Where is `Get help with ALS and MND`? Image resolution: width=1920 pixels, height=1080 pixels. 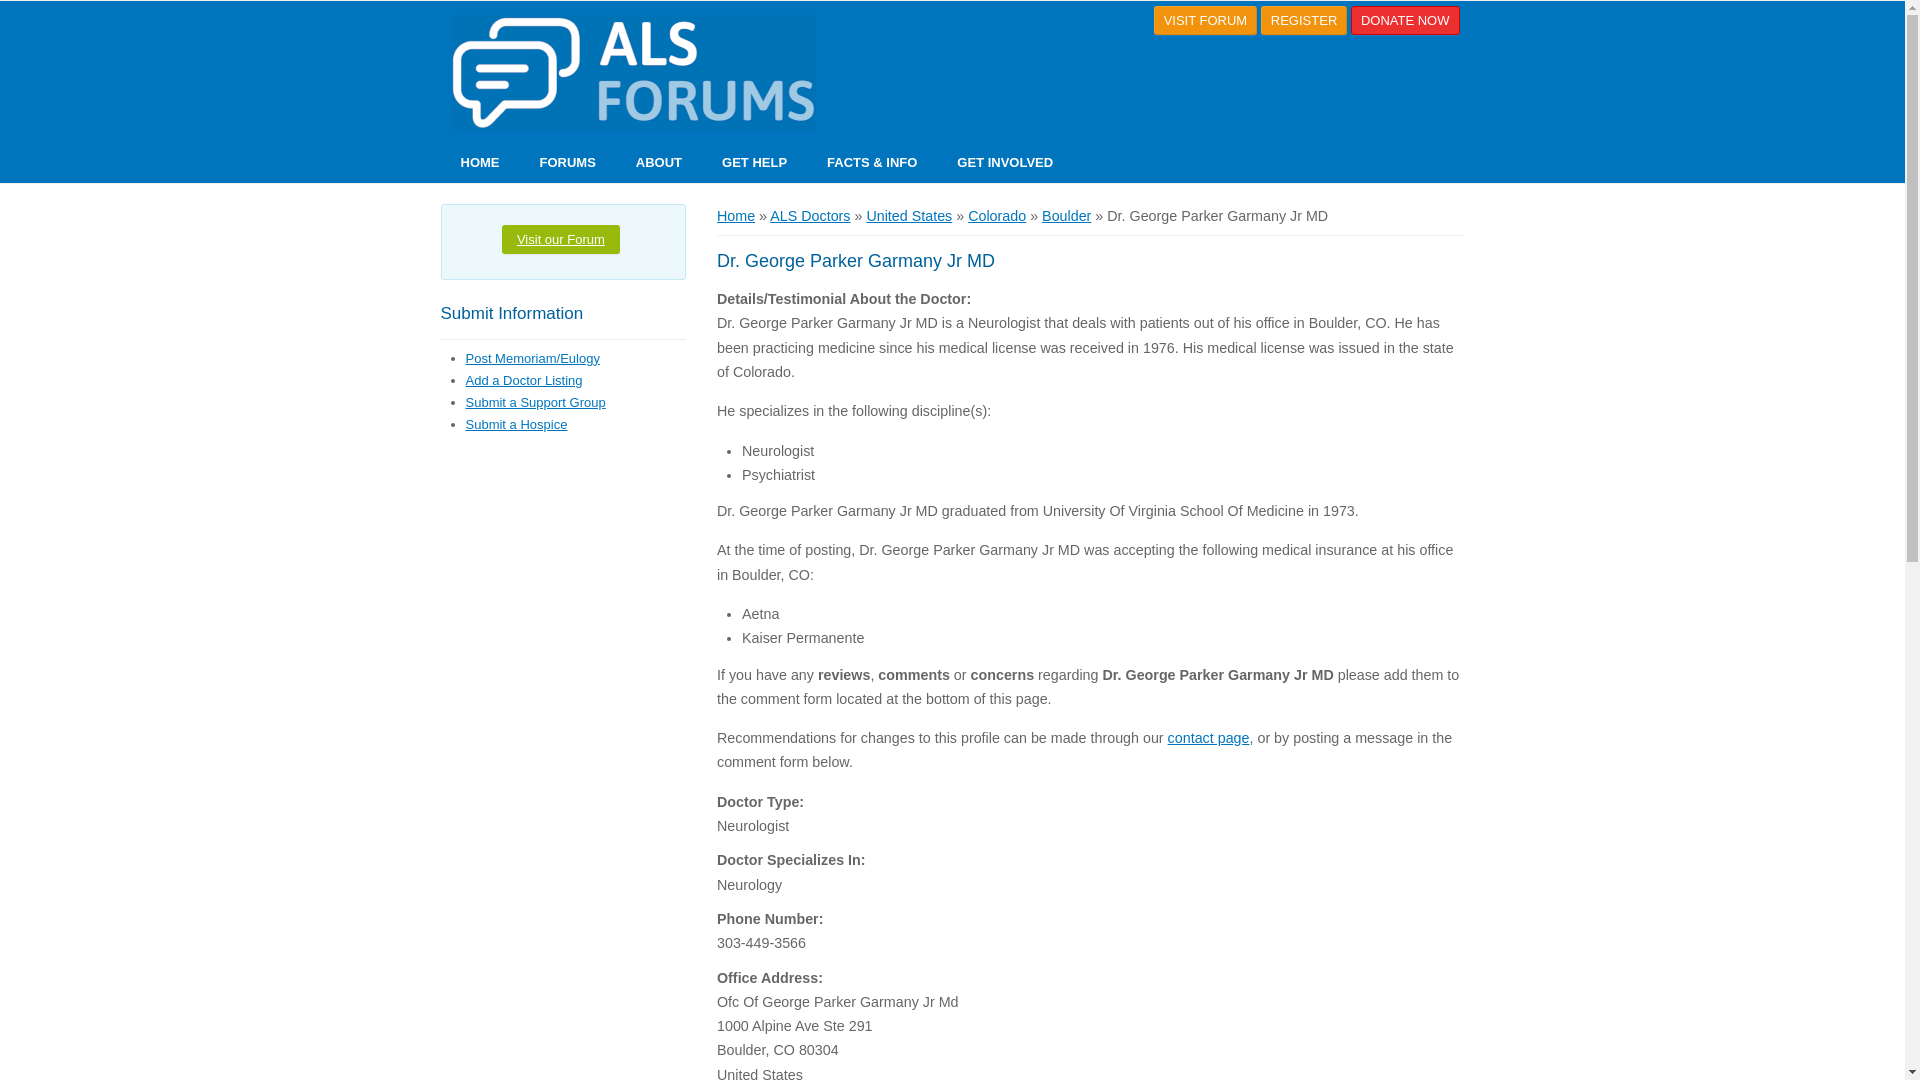 Get help with ALS and MND is located at coordinates (754, 162).